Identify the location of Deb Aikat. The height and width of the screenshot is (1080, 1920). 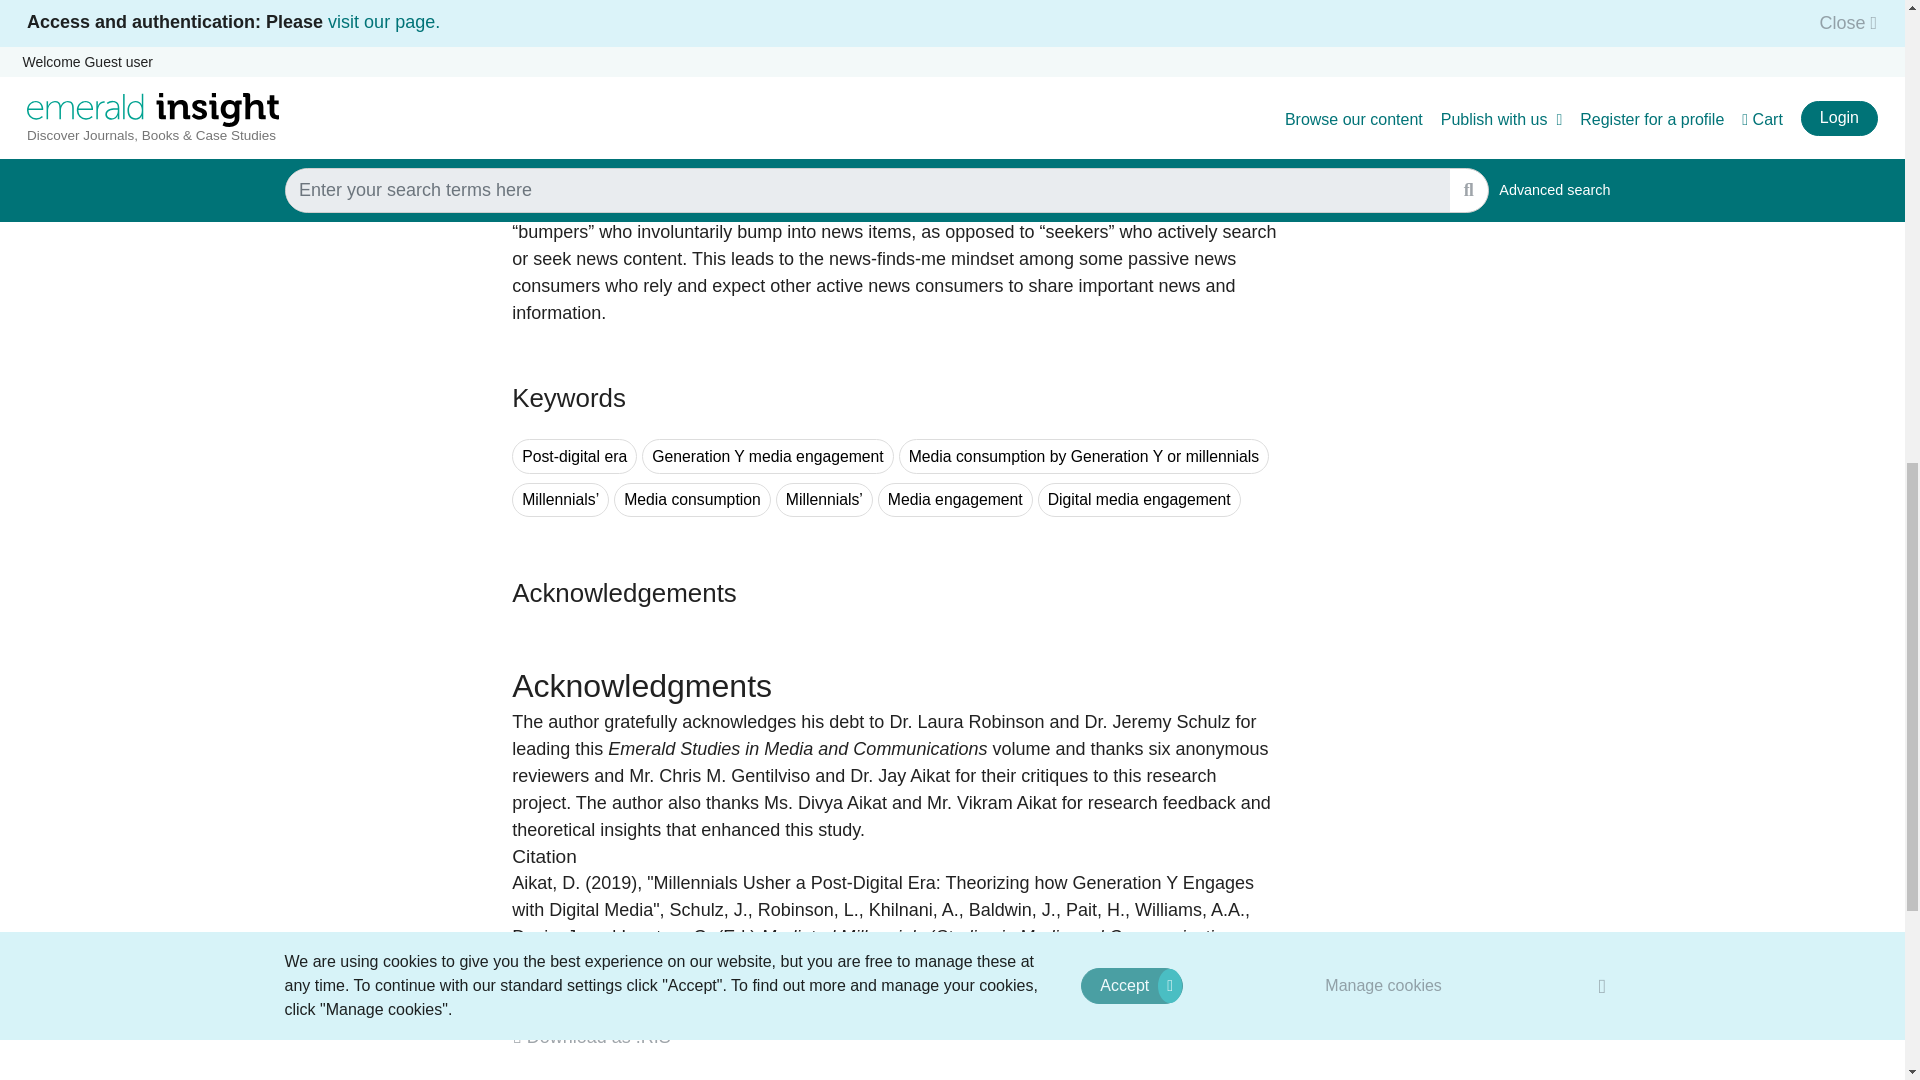
(546, 882).